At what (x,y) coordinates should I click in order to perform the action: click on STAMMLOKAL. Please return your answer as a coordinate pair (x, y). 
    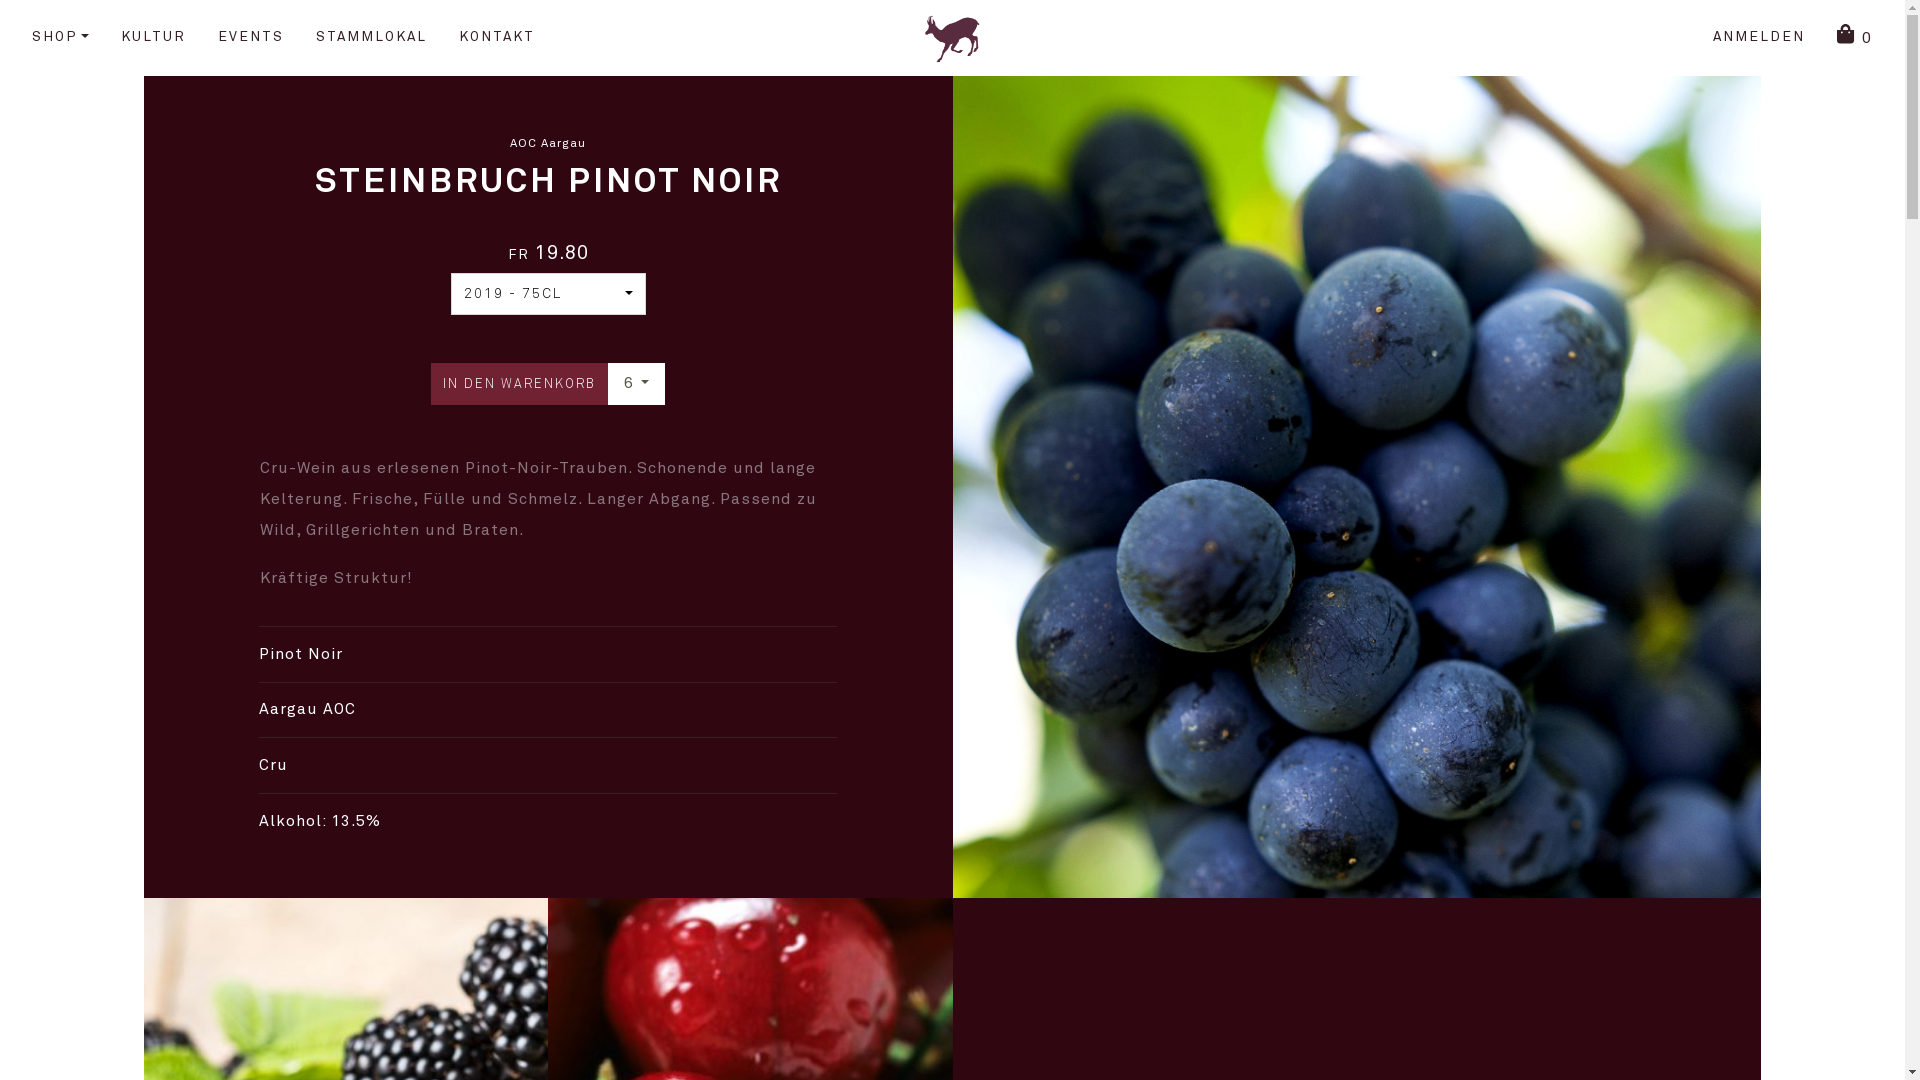
    Looking at the image, I should click on (372, 38).